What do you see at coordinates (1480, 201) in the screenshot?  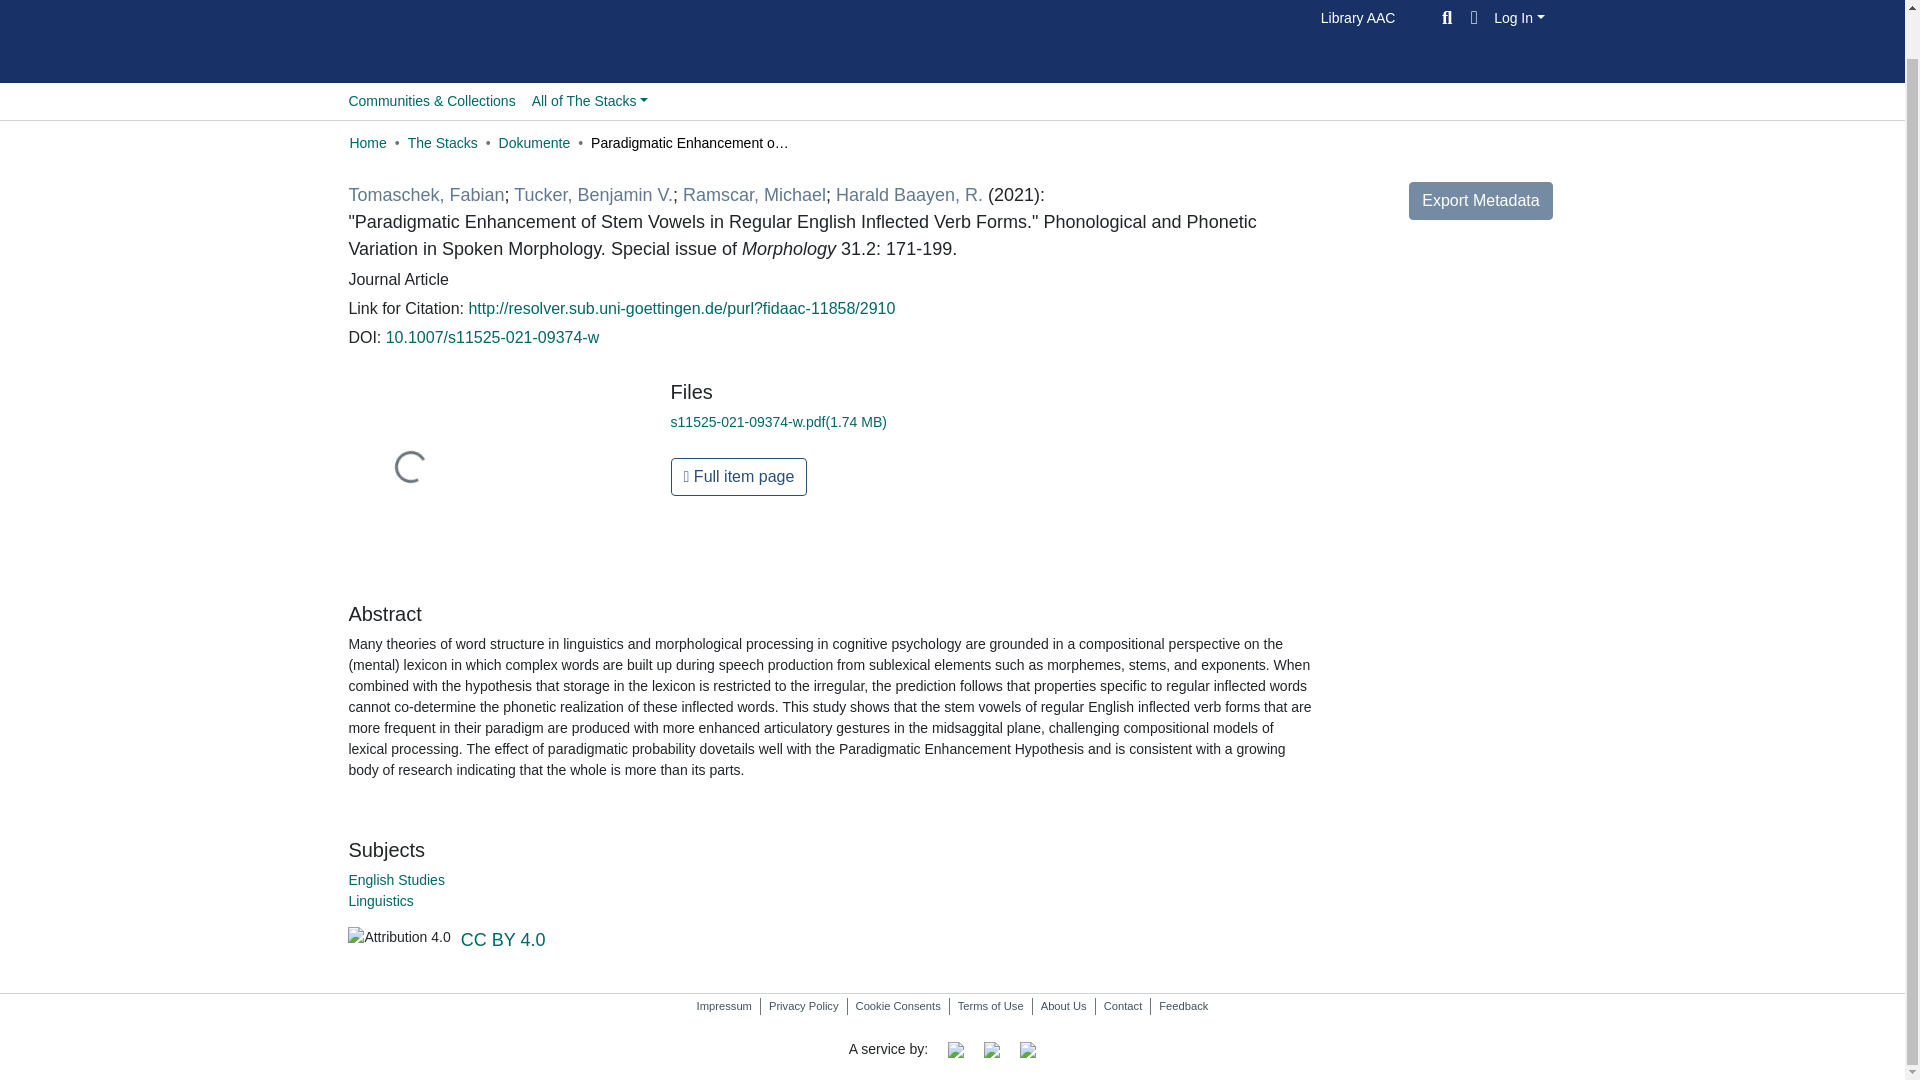 I see `Export Metadata` at bounding box center [1480, 201].